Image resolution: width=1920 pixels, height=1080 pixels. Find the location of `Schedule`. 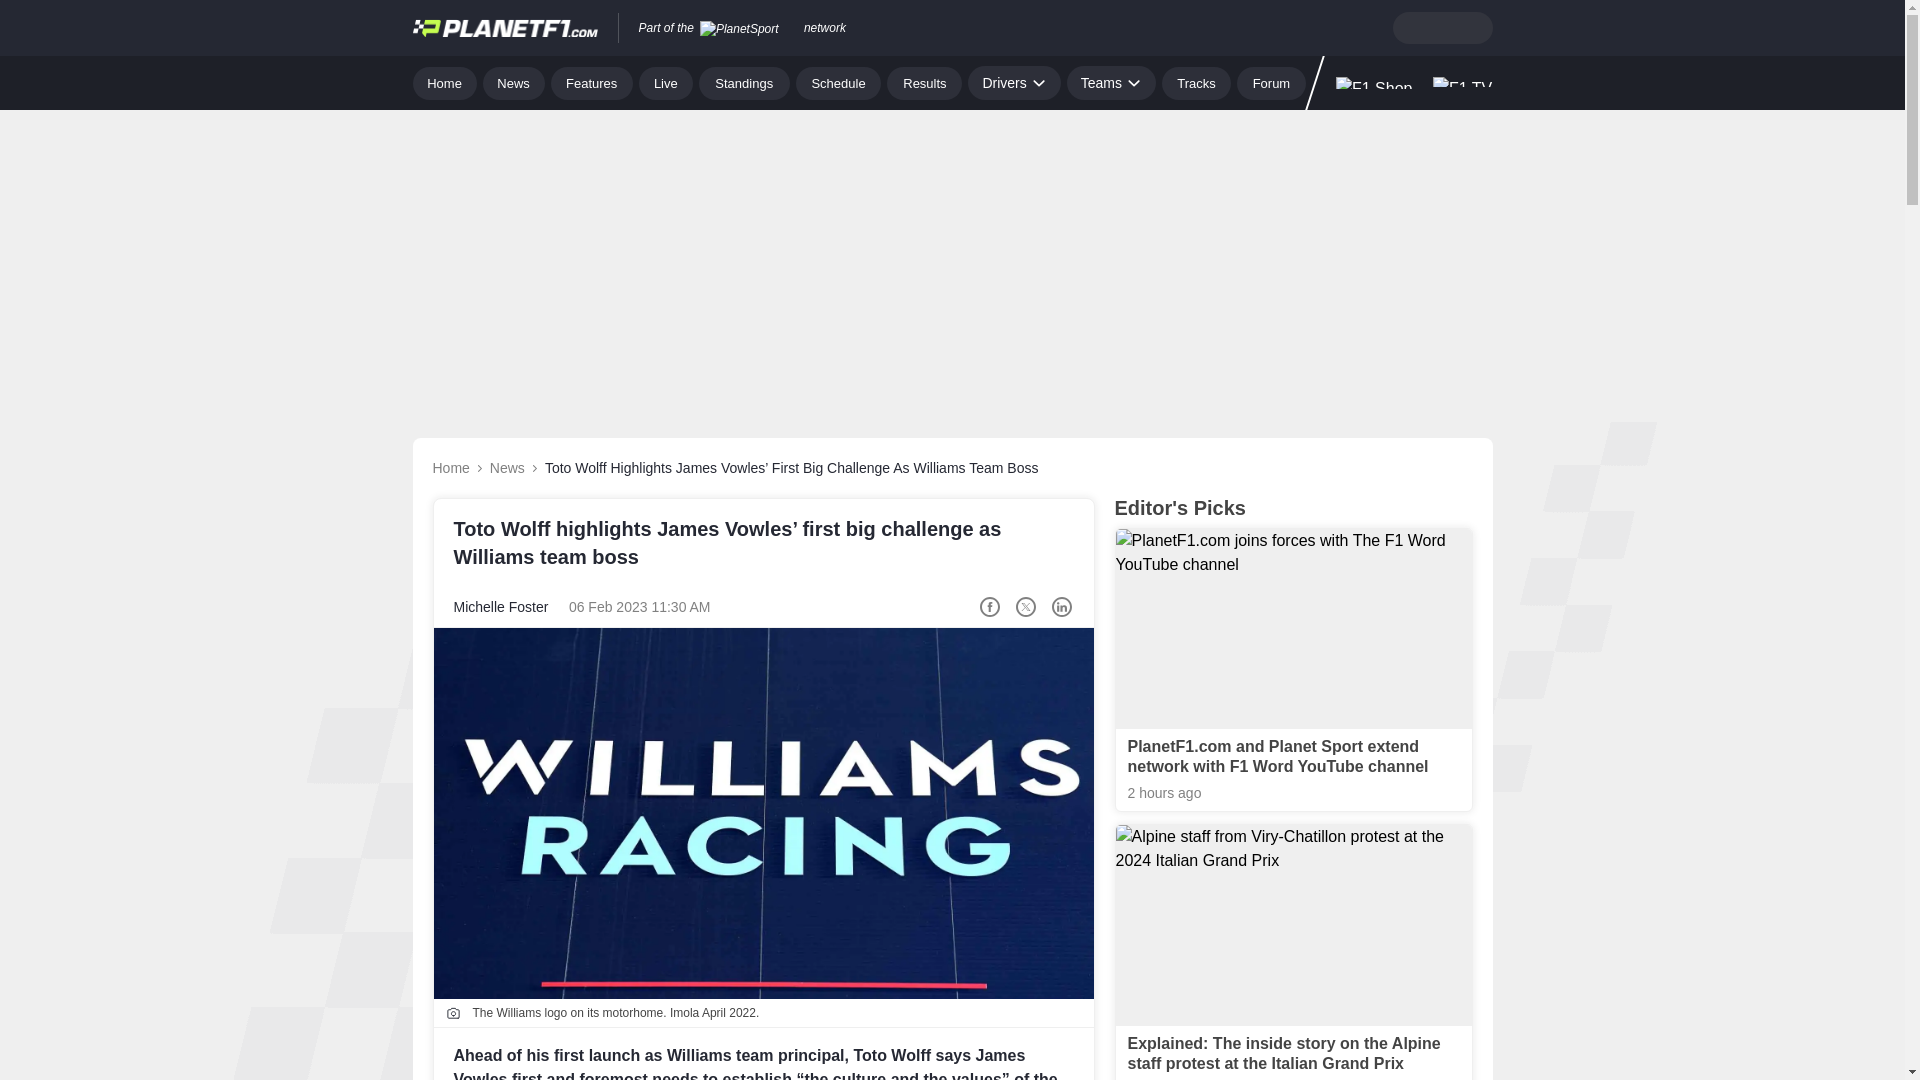

Schedule is located at coordinates (838, 82).